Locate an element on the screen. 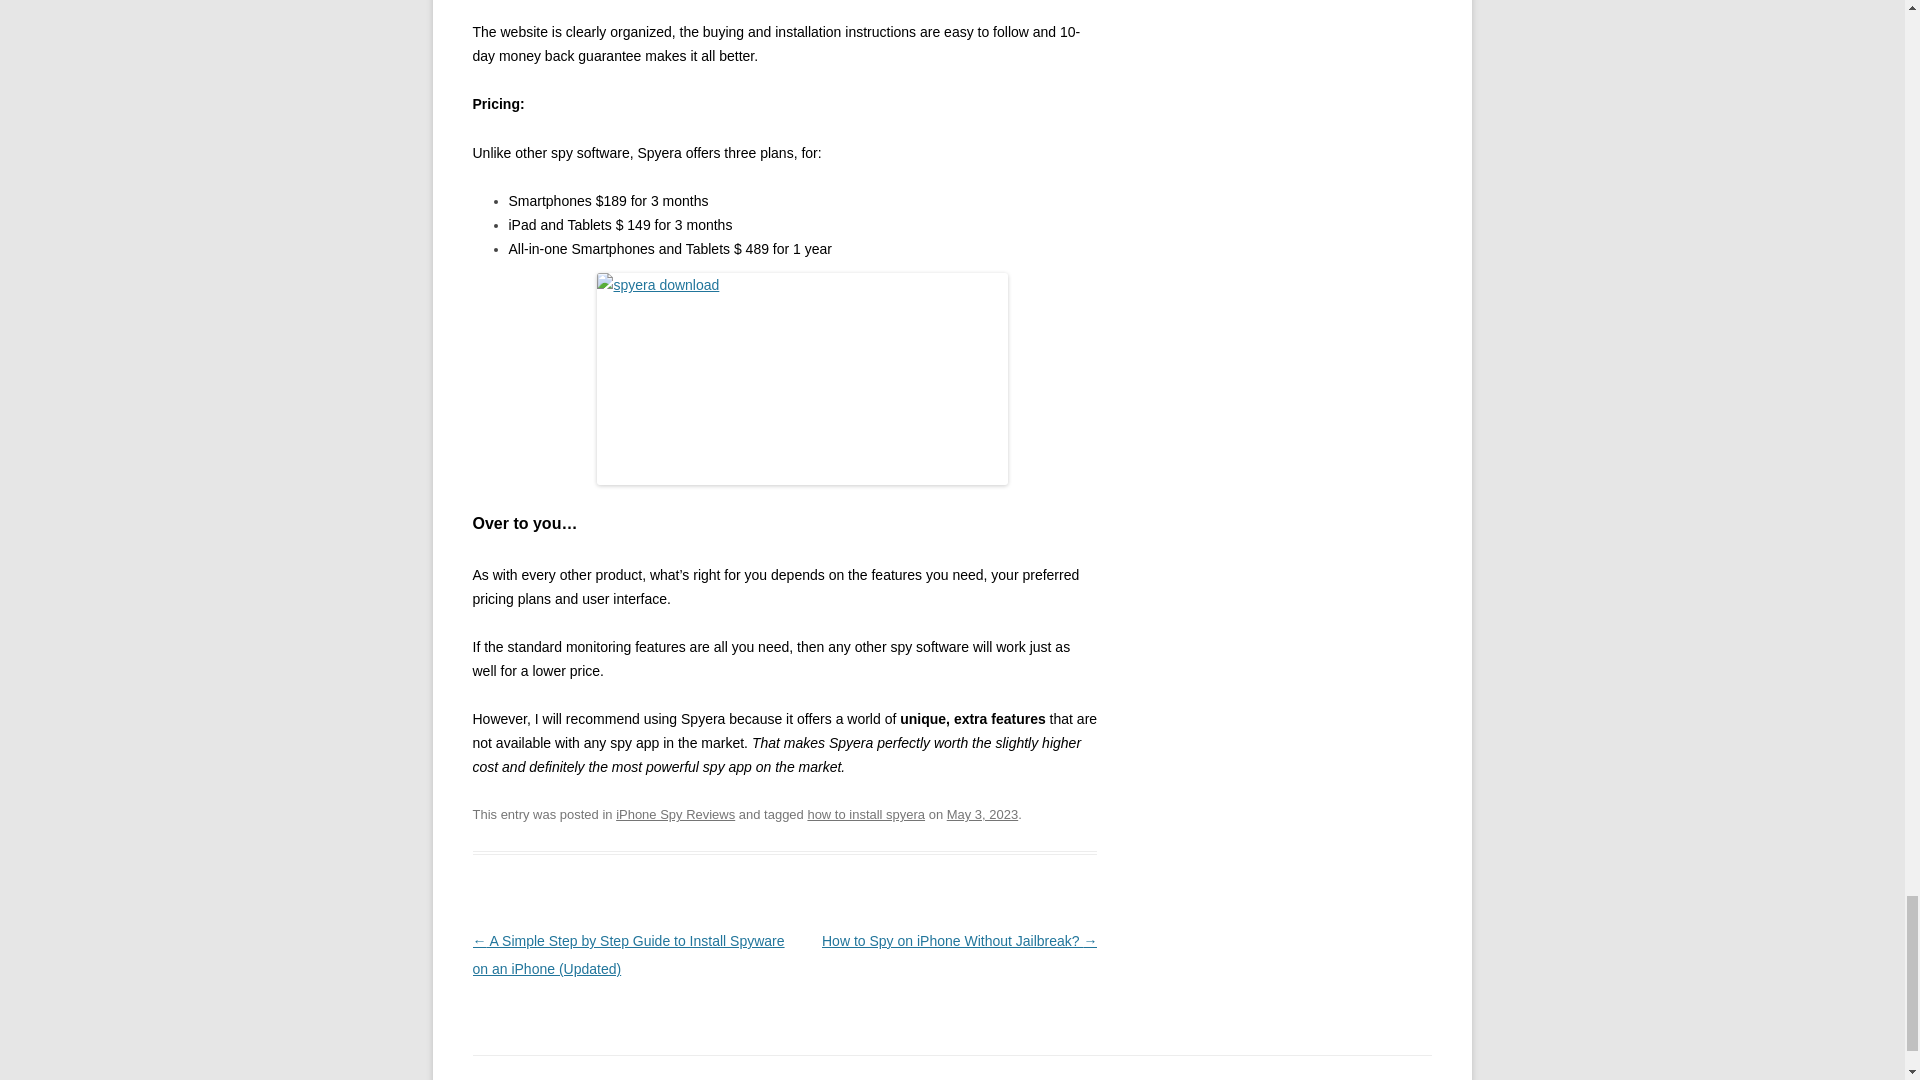 This screenshot has width=1920, height=1080. how to install spyera is located at coordinates (866, 814).